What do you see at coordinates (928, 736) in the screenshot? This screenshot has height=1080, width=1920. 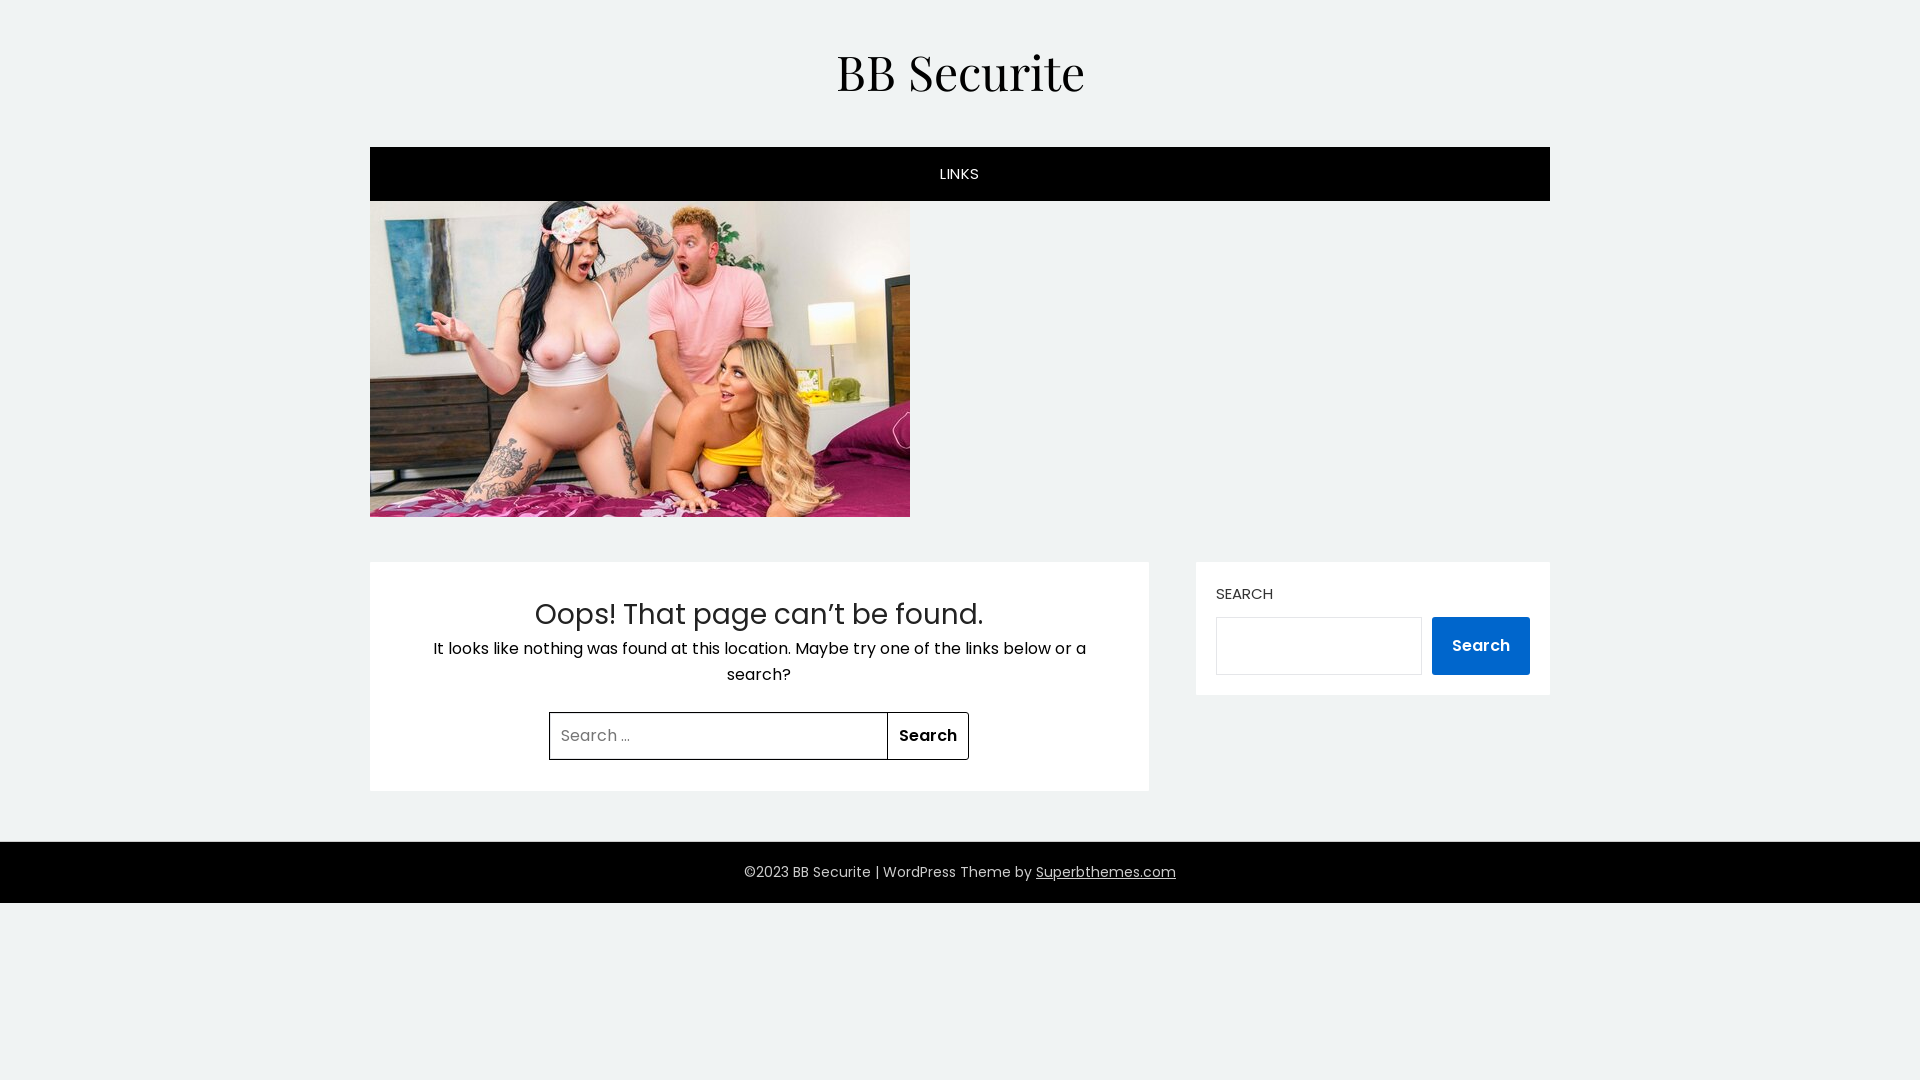 I see `Search` at bounding box center [928, 736].